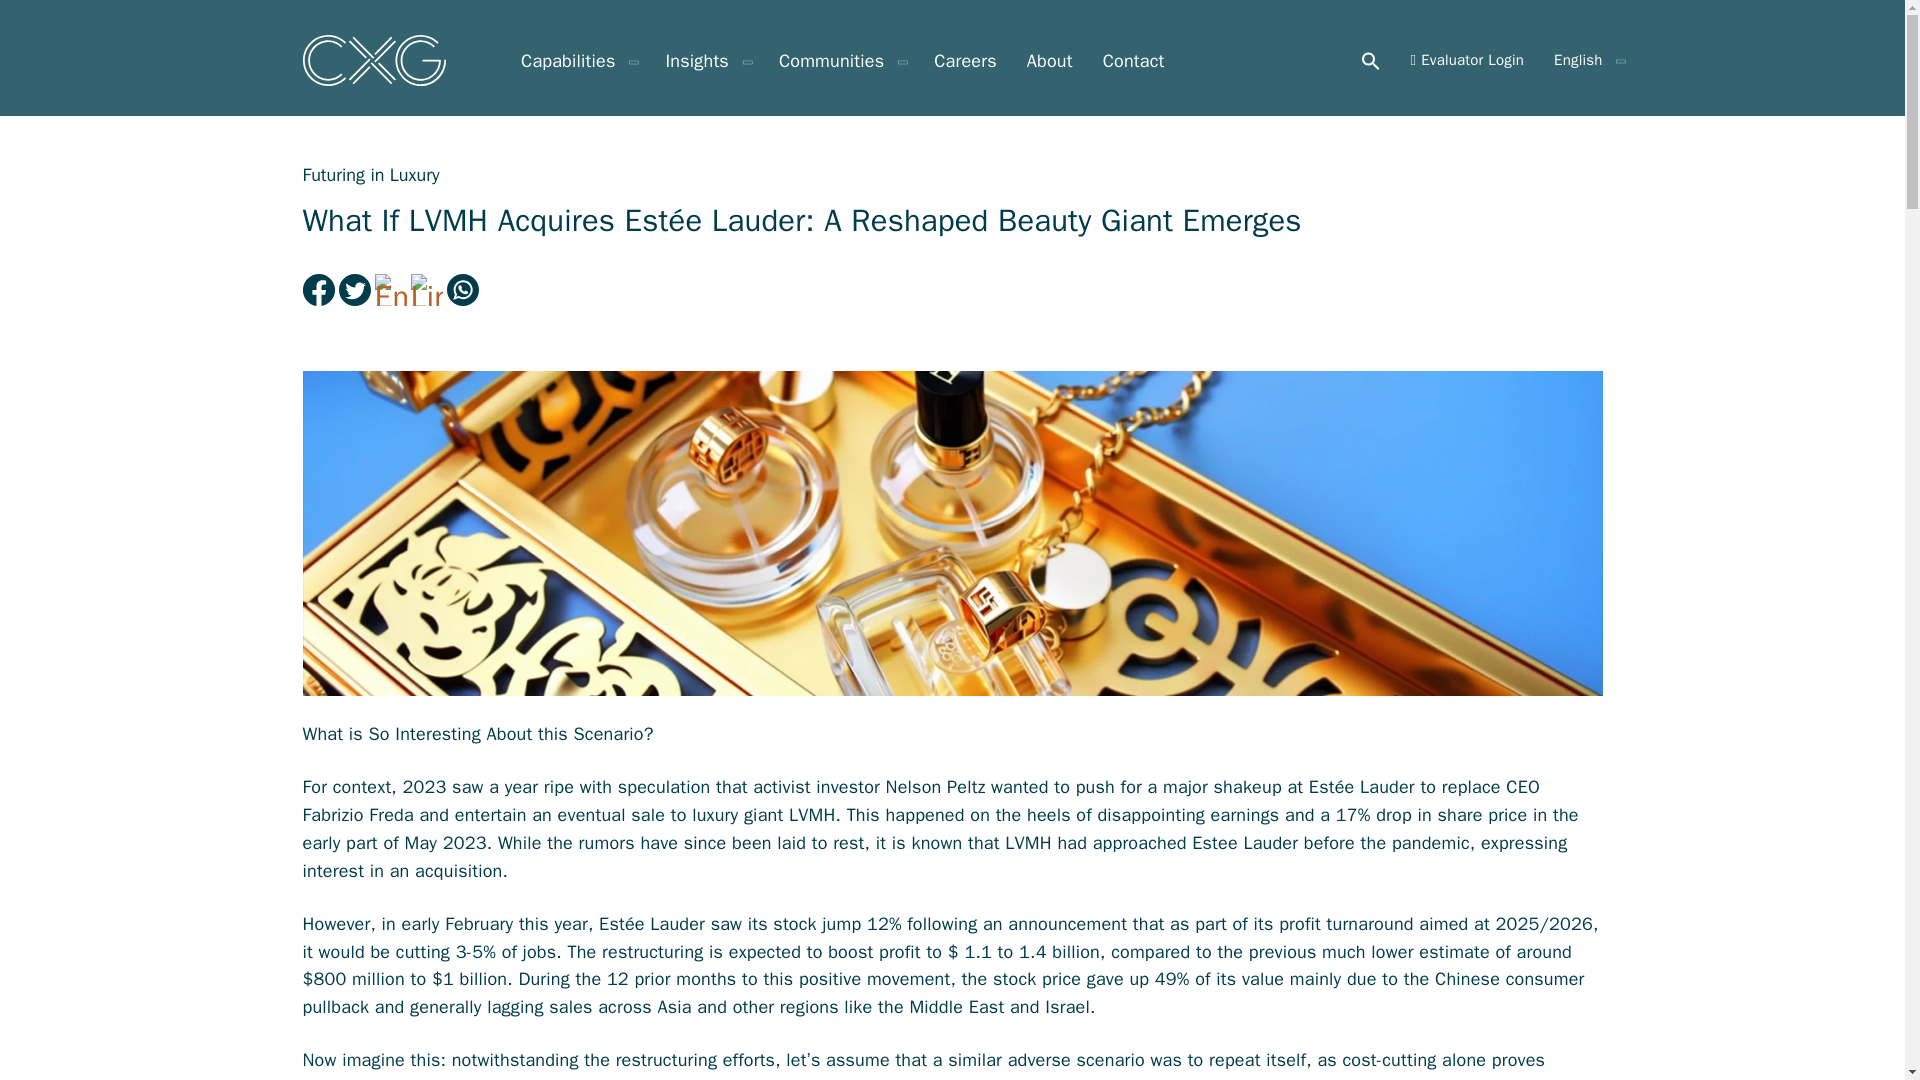 The width and height of the screenshot is (1920, 1080). I want to click on Facebook, so click(319, 290).